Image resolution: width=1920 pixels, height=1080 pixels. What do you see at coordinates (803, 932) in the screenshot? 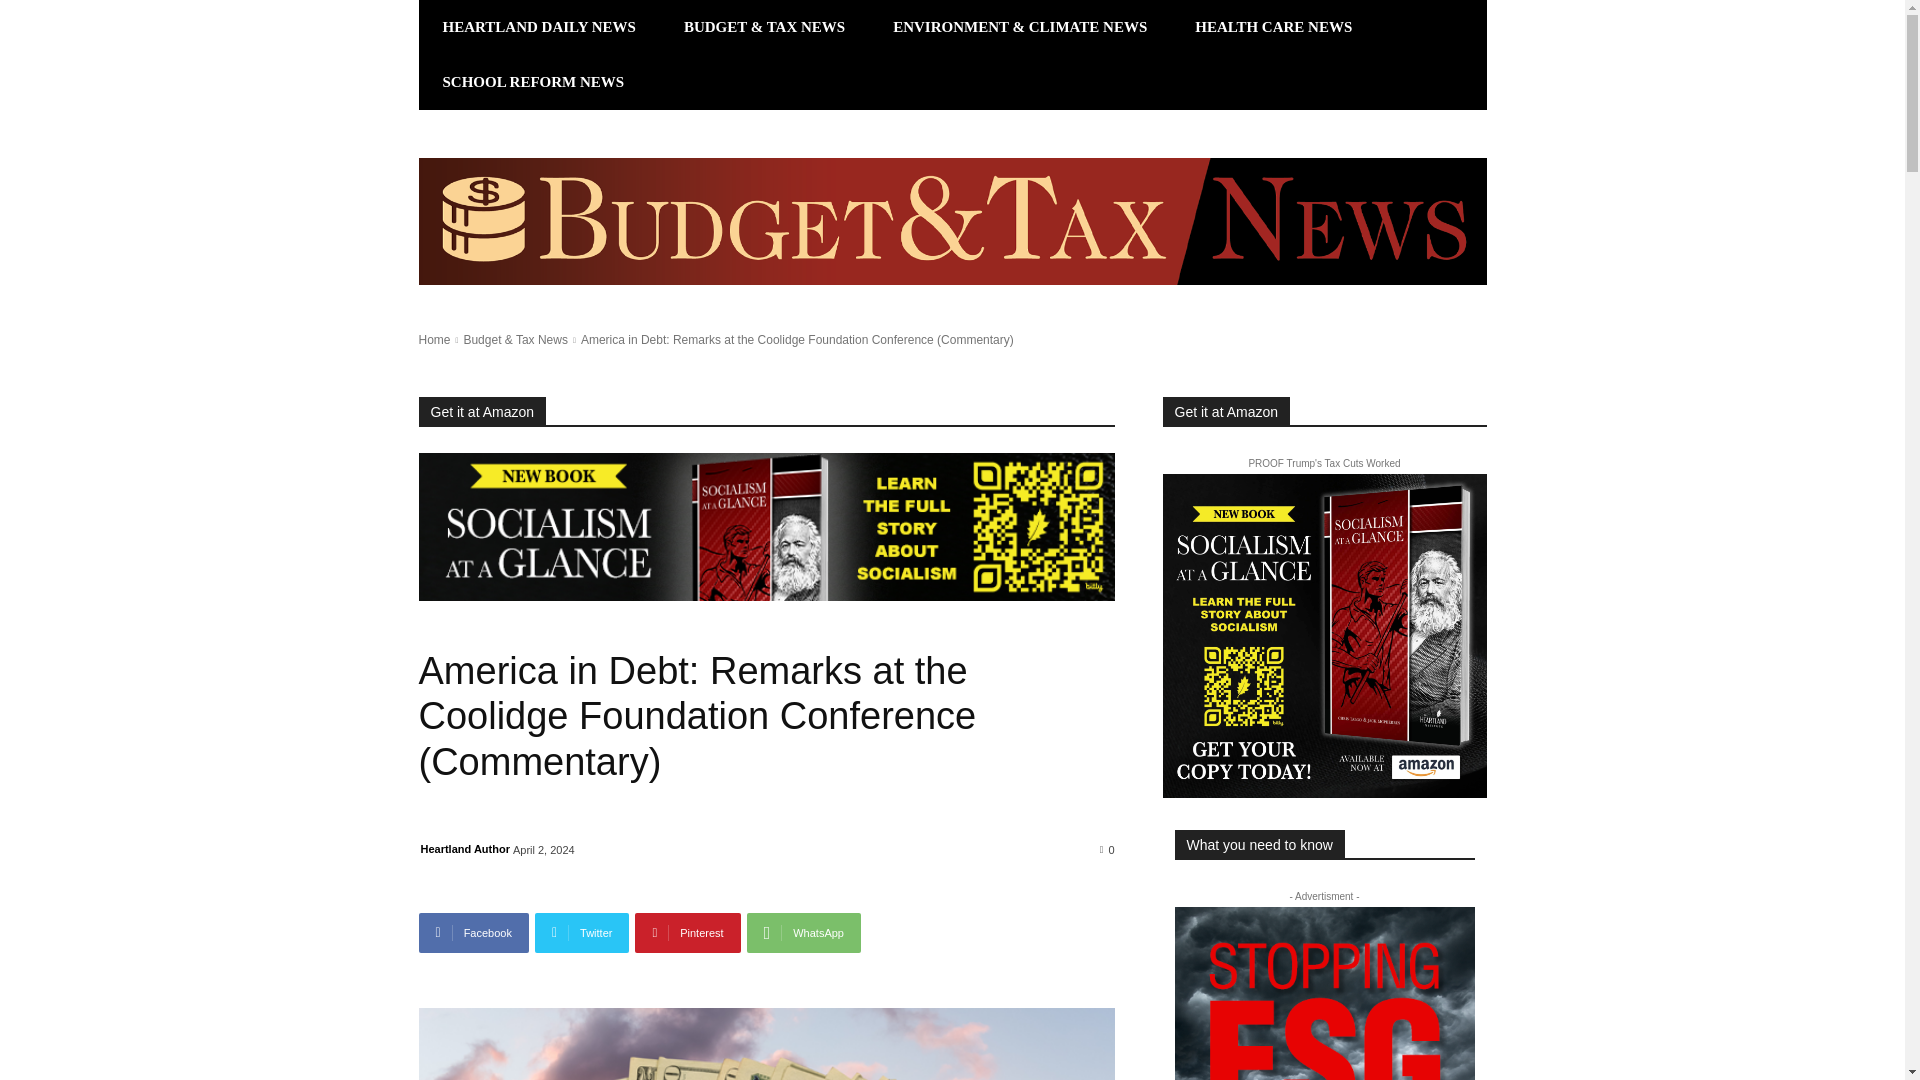
I see `WhatsApp` at bounding box center [803, 932].